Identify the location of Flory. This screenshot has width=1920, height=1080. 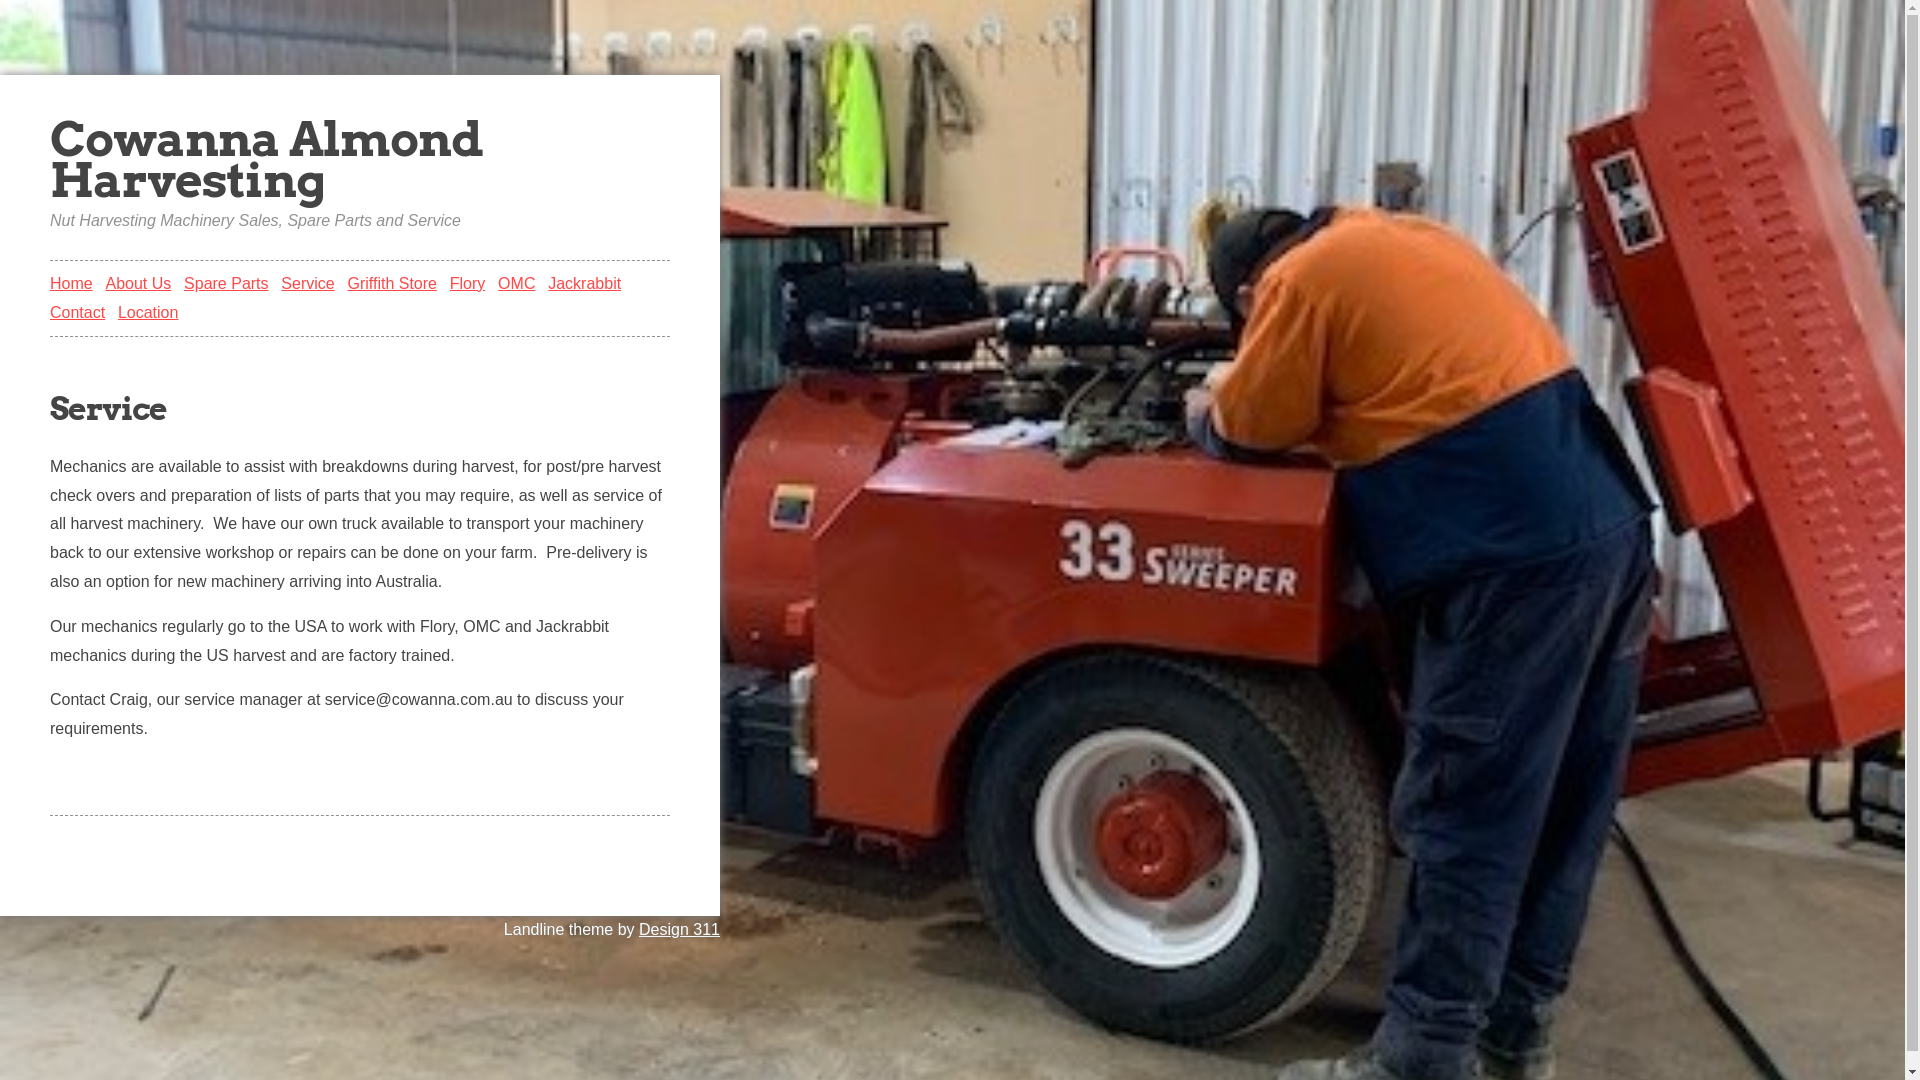
(468, 284).